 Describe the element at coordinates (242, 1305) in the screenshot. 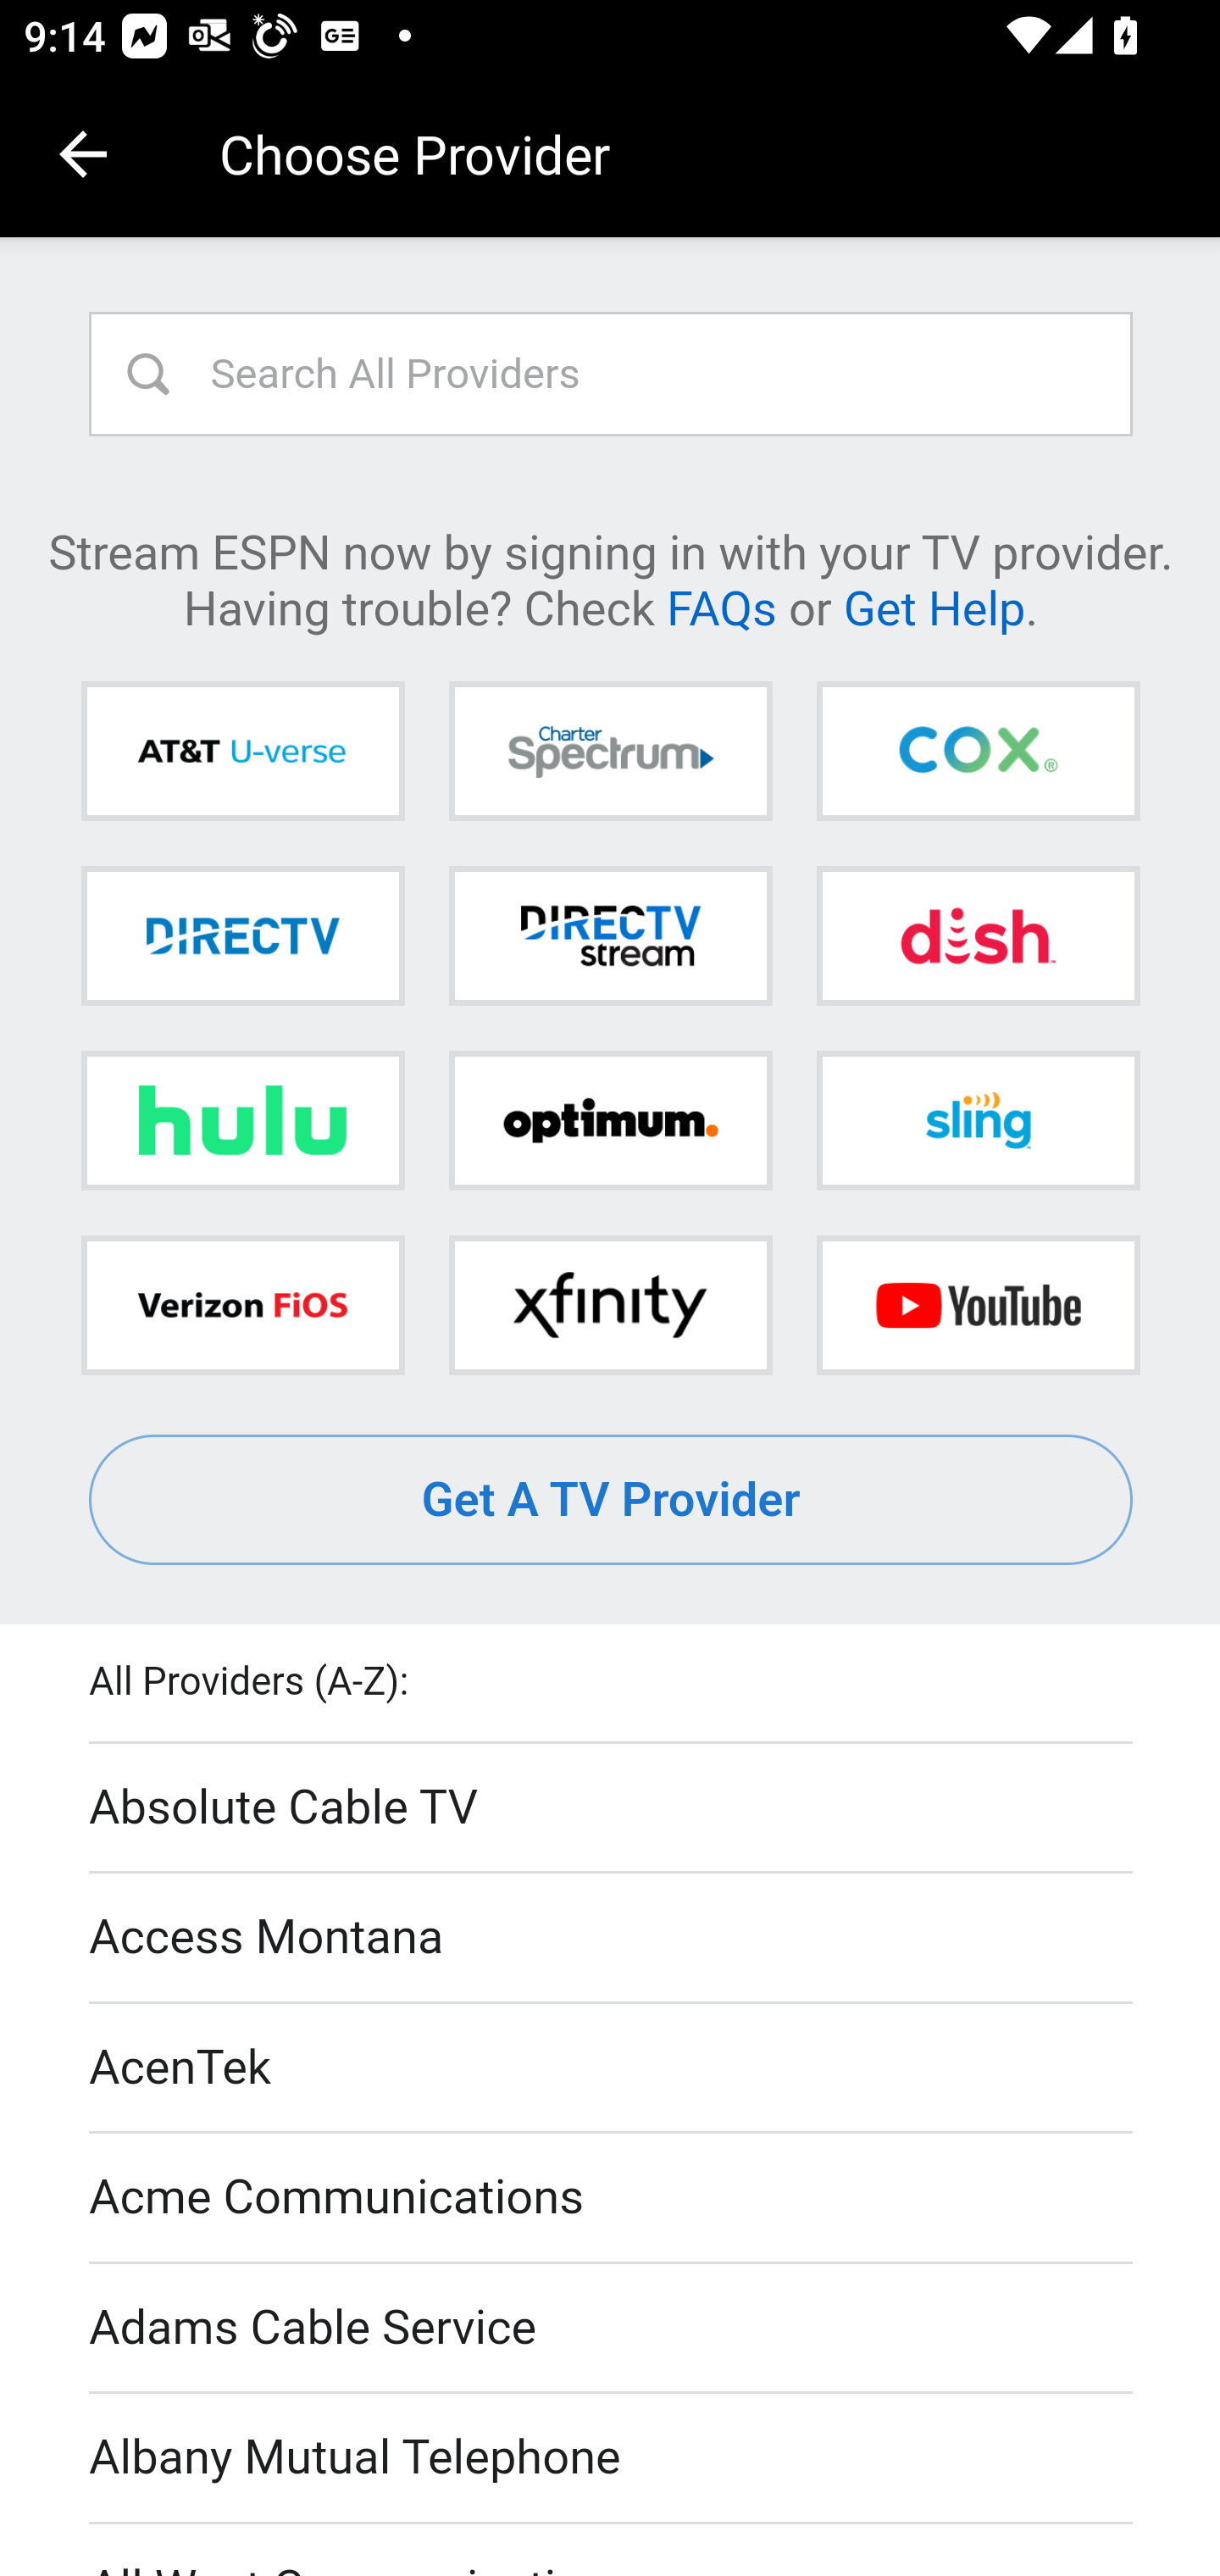

I see `Verizon FiOS` at that location.